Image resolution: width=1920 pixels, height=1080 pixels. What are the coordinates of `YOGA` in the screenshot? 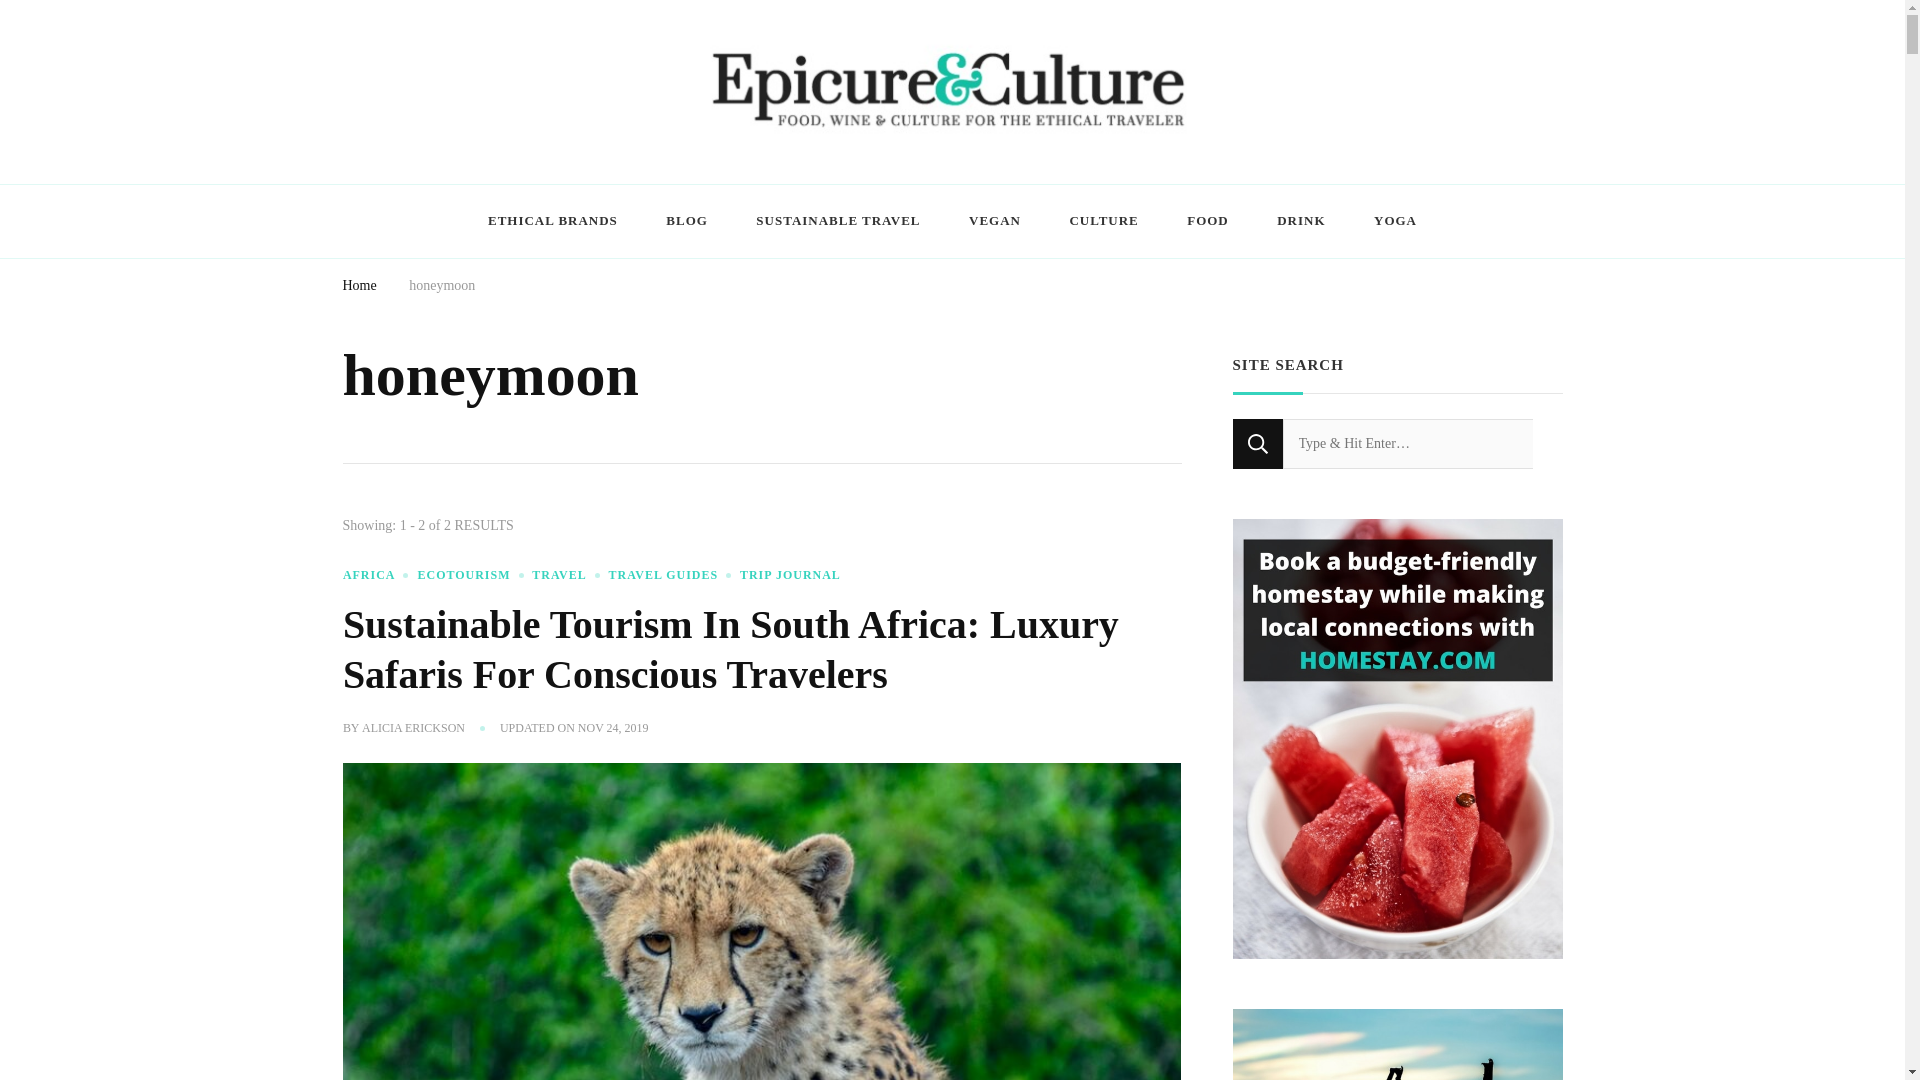 It's located at (1394, 222).